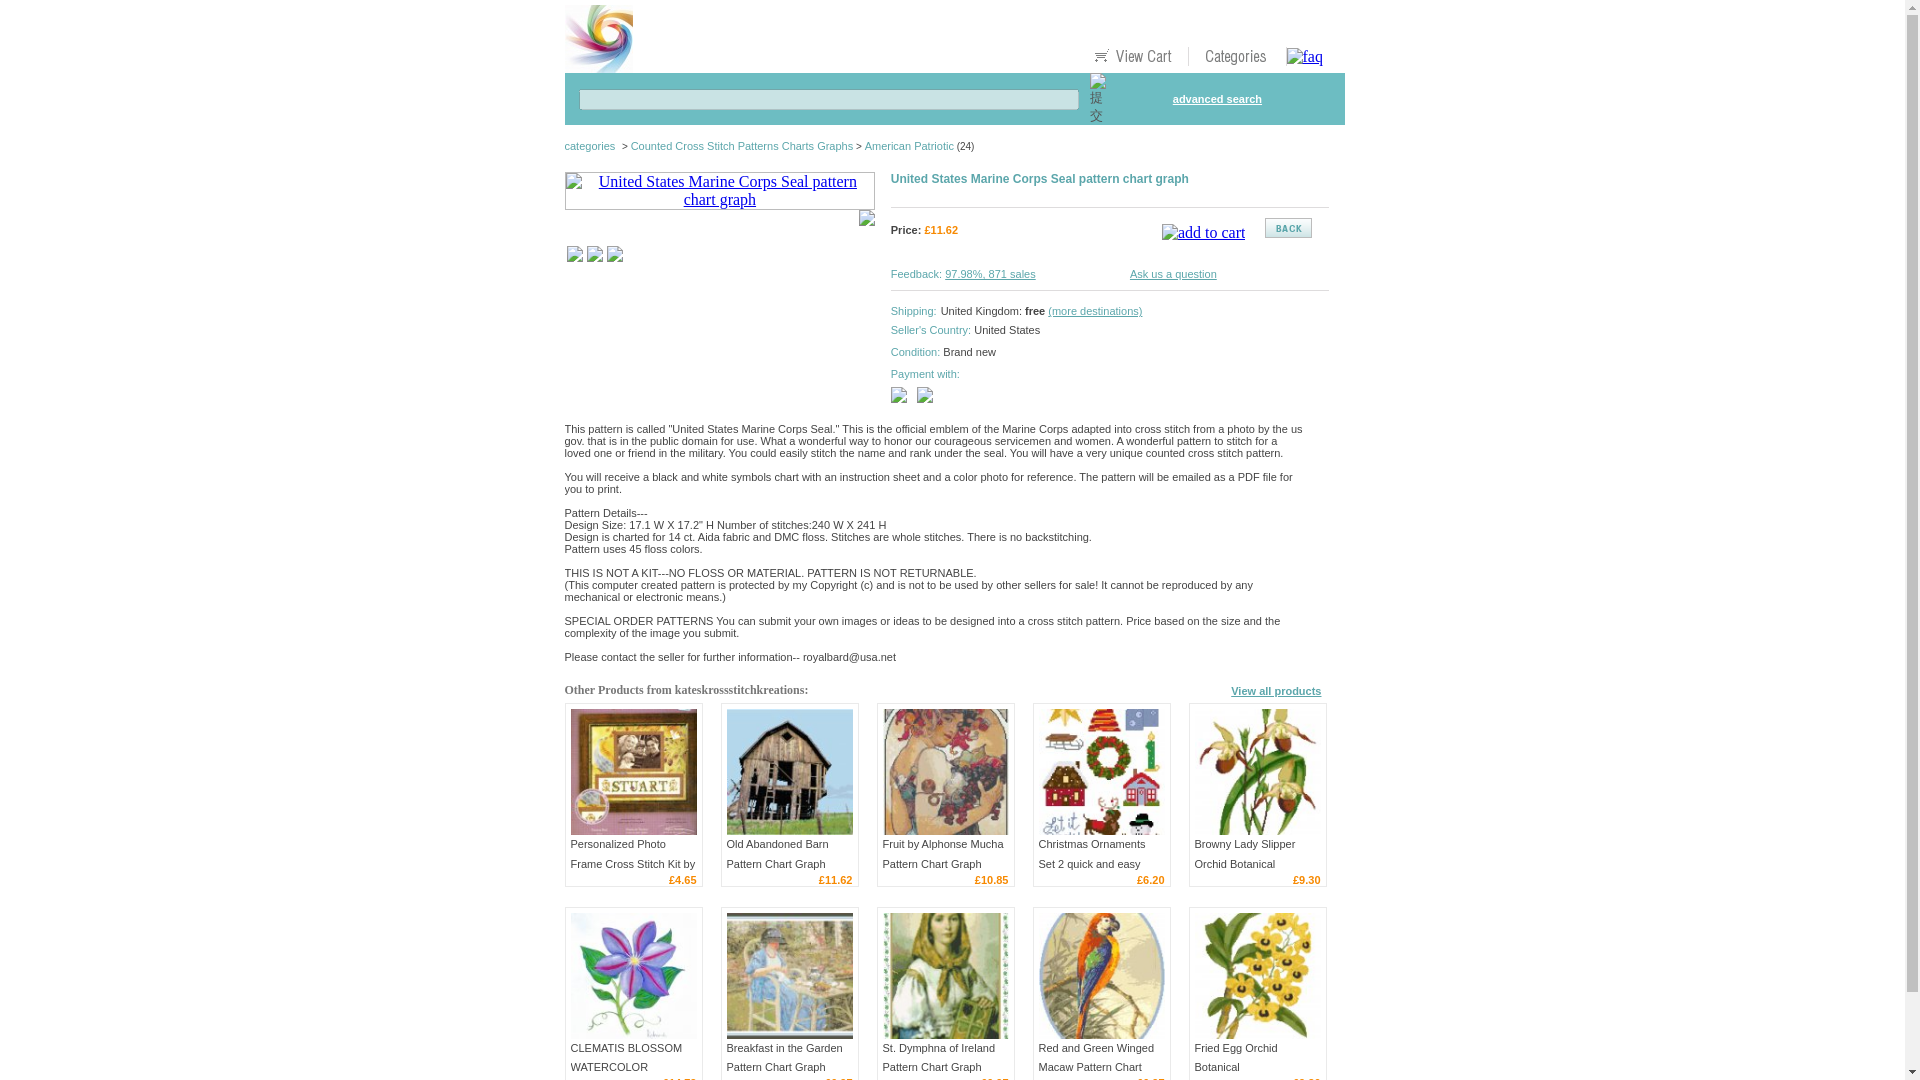 The height and width of the screenshot is (1080, 1920). What do you see at coordinates (1257, 771) in the screenshot?
I see `Browny Lady Slipper Orchid Botanical` at bounding box center [1257, 771].